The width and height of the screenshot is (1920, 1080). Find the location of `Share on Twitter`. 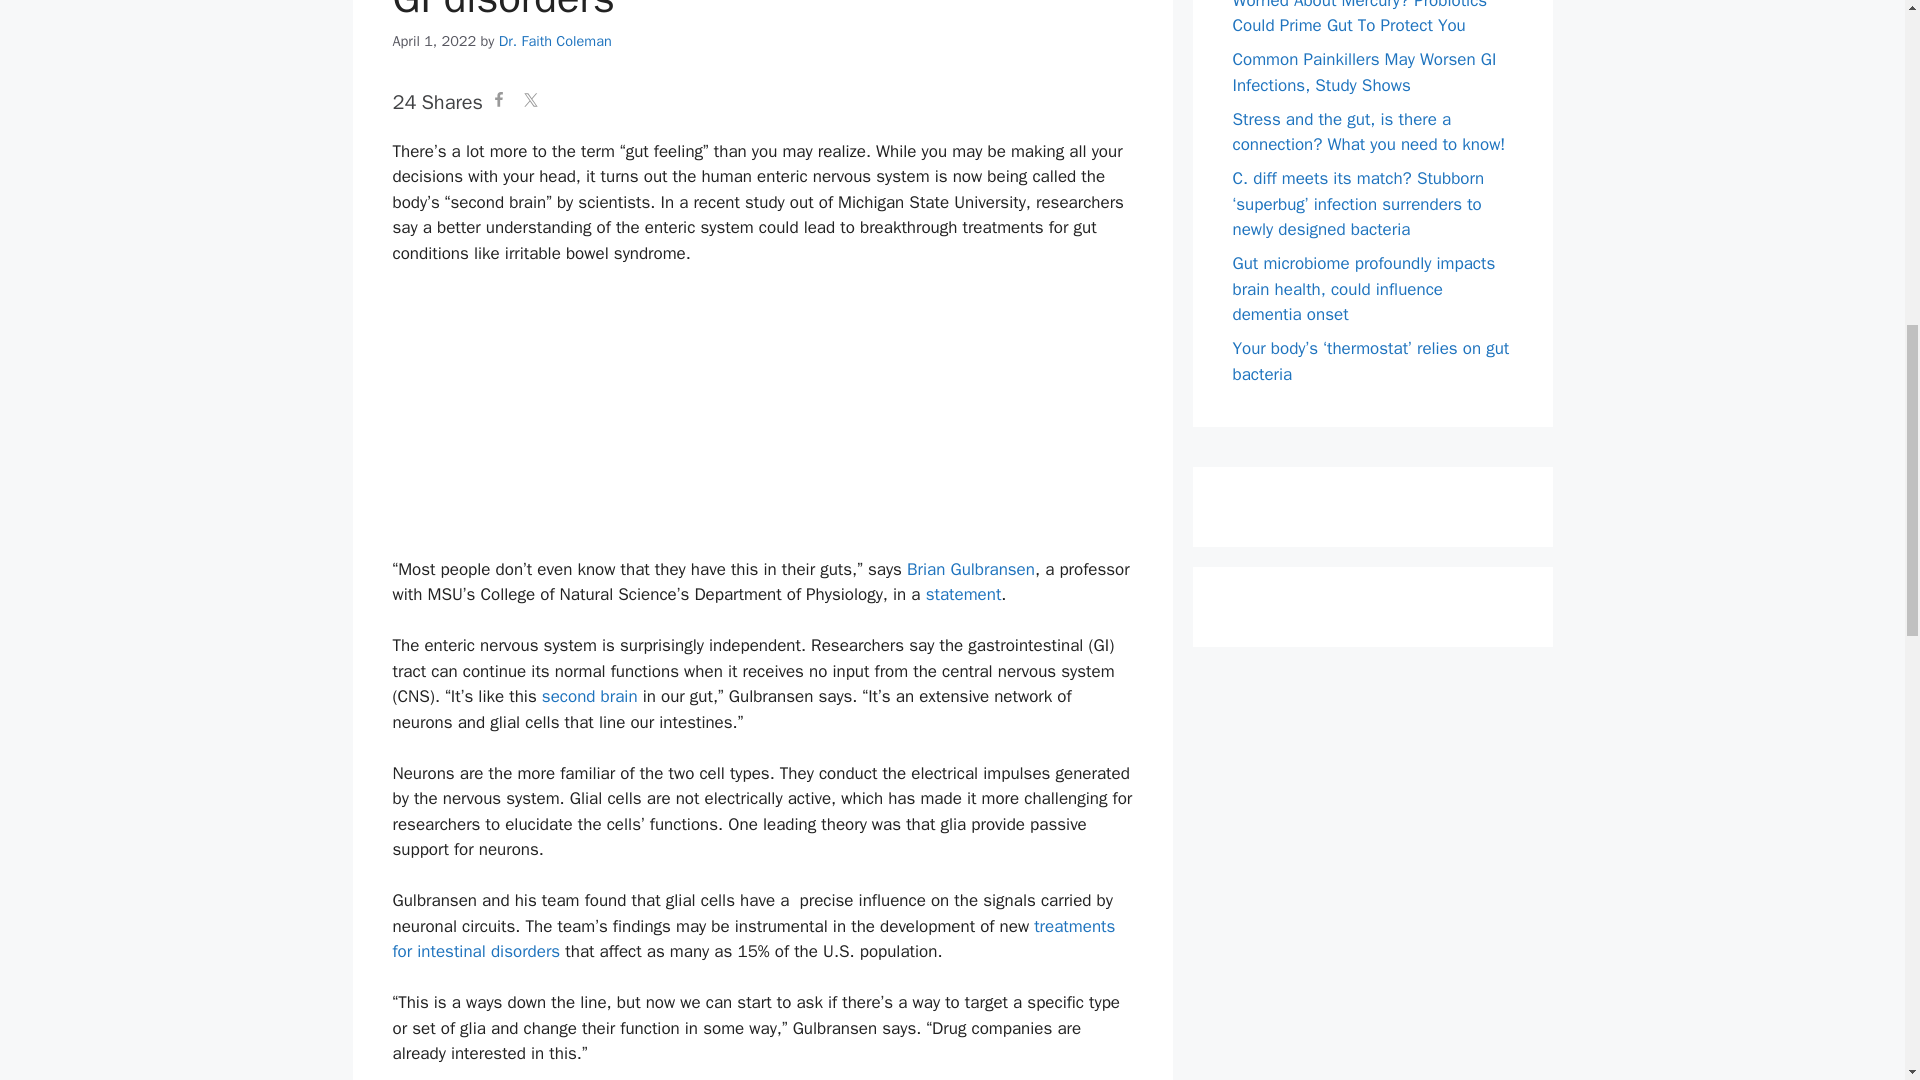

Share on Twitter is located at coordinates (530, 102).